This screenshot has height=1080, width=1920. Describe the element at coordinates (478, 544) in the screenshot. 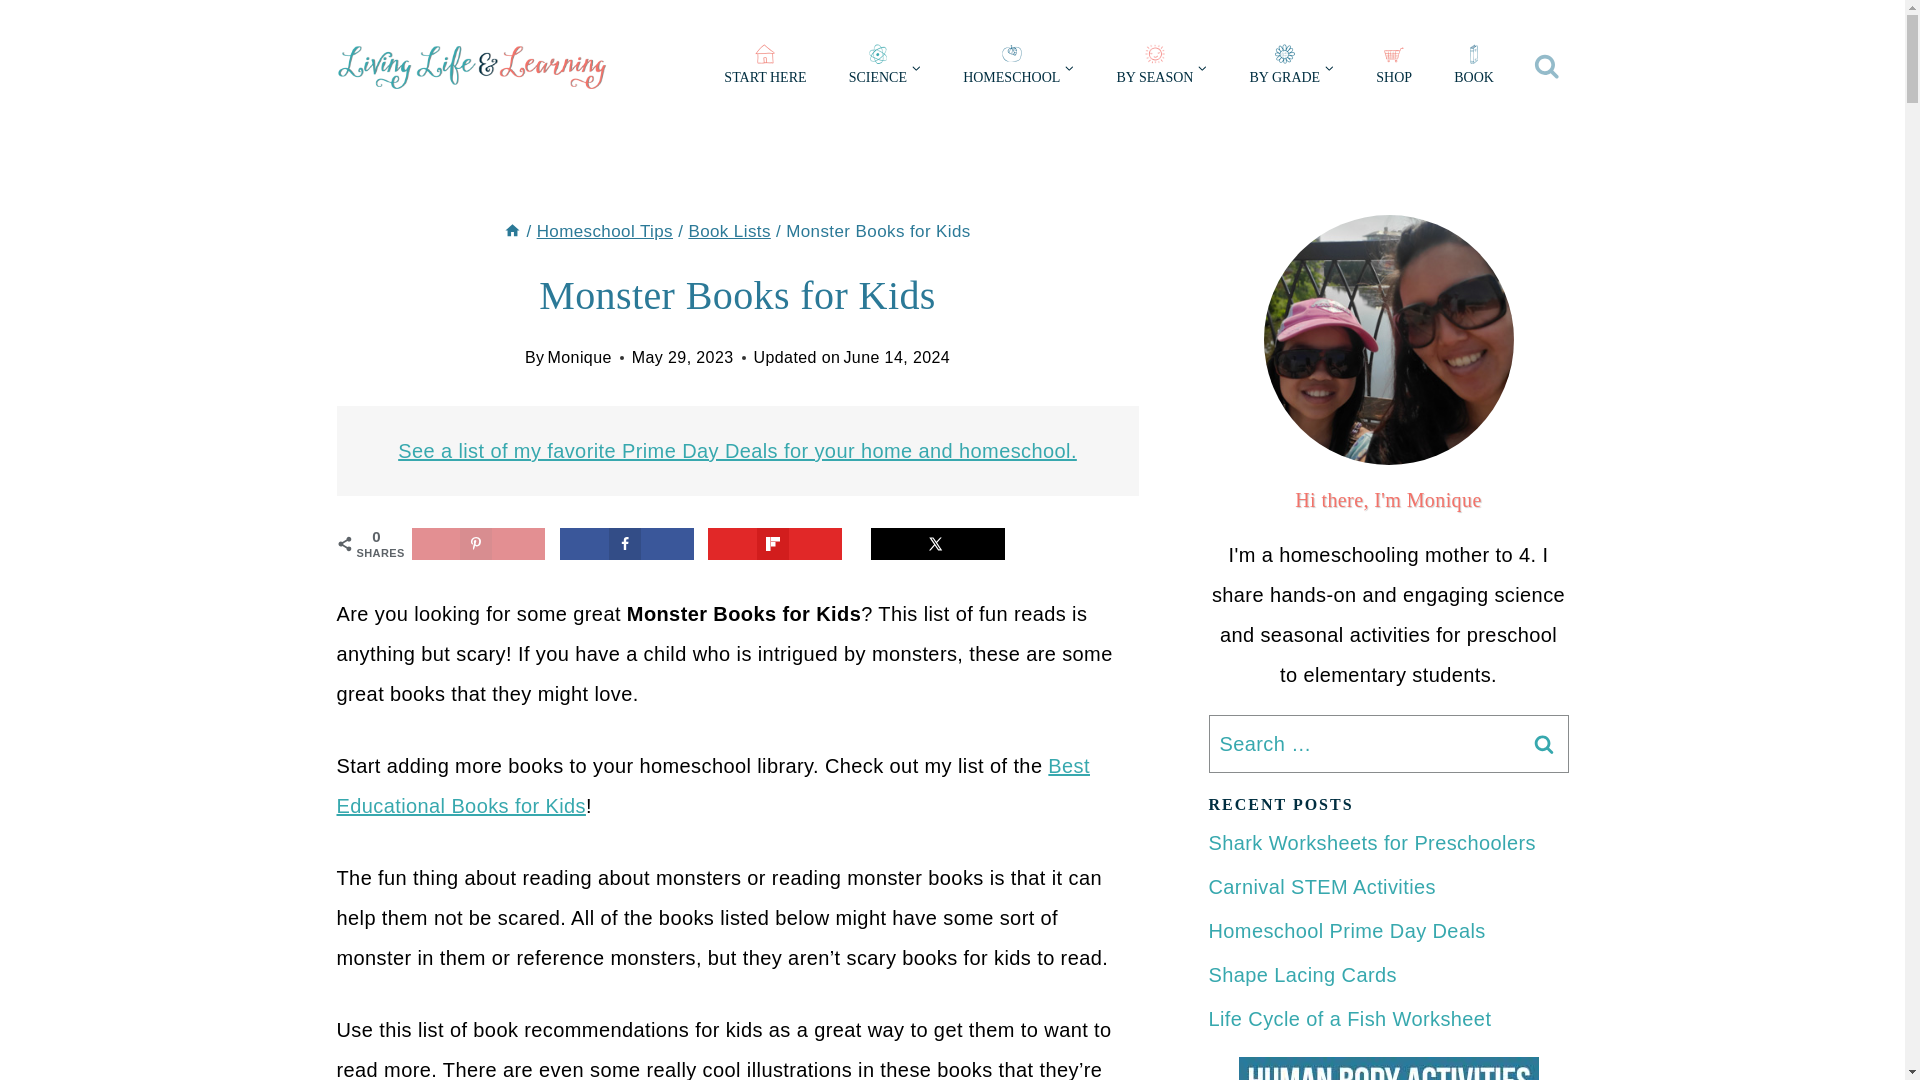

I see `Save to Pinterest` at that location.